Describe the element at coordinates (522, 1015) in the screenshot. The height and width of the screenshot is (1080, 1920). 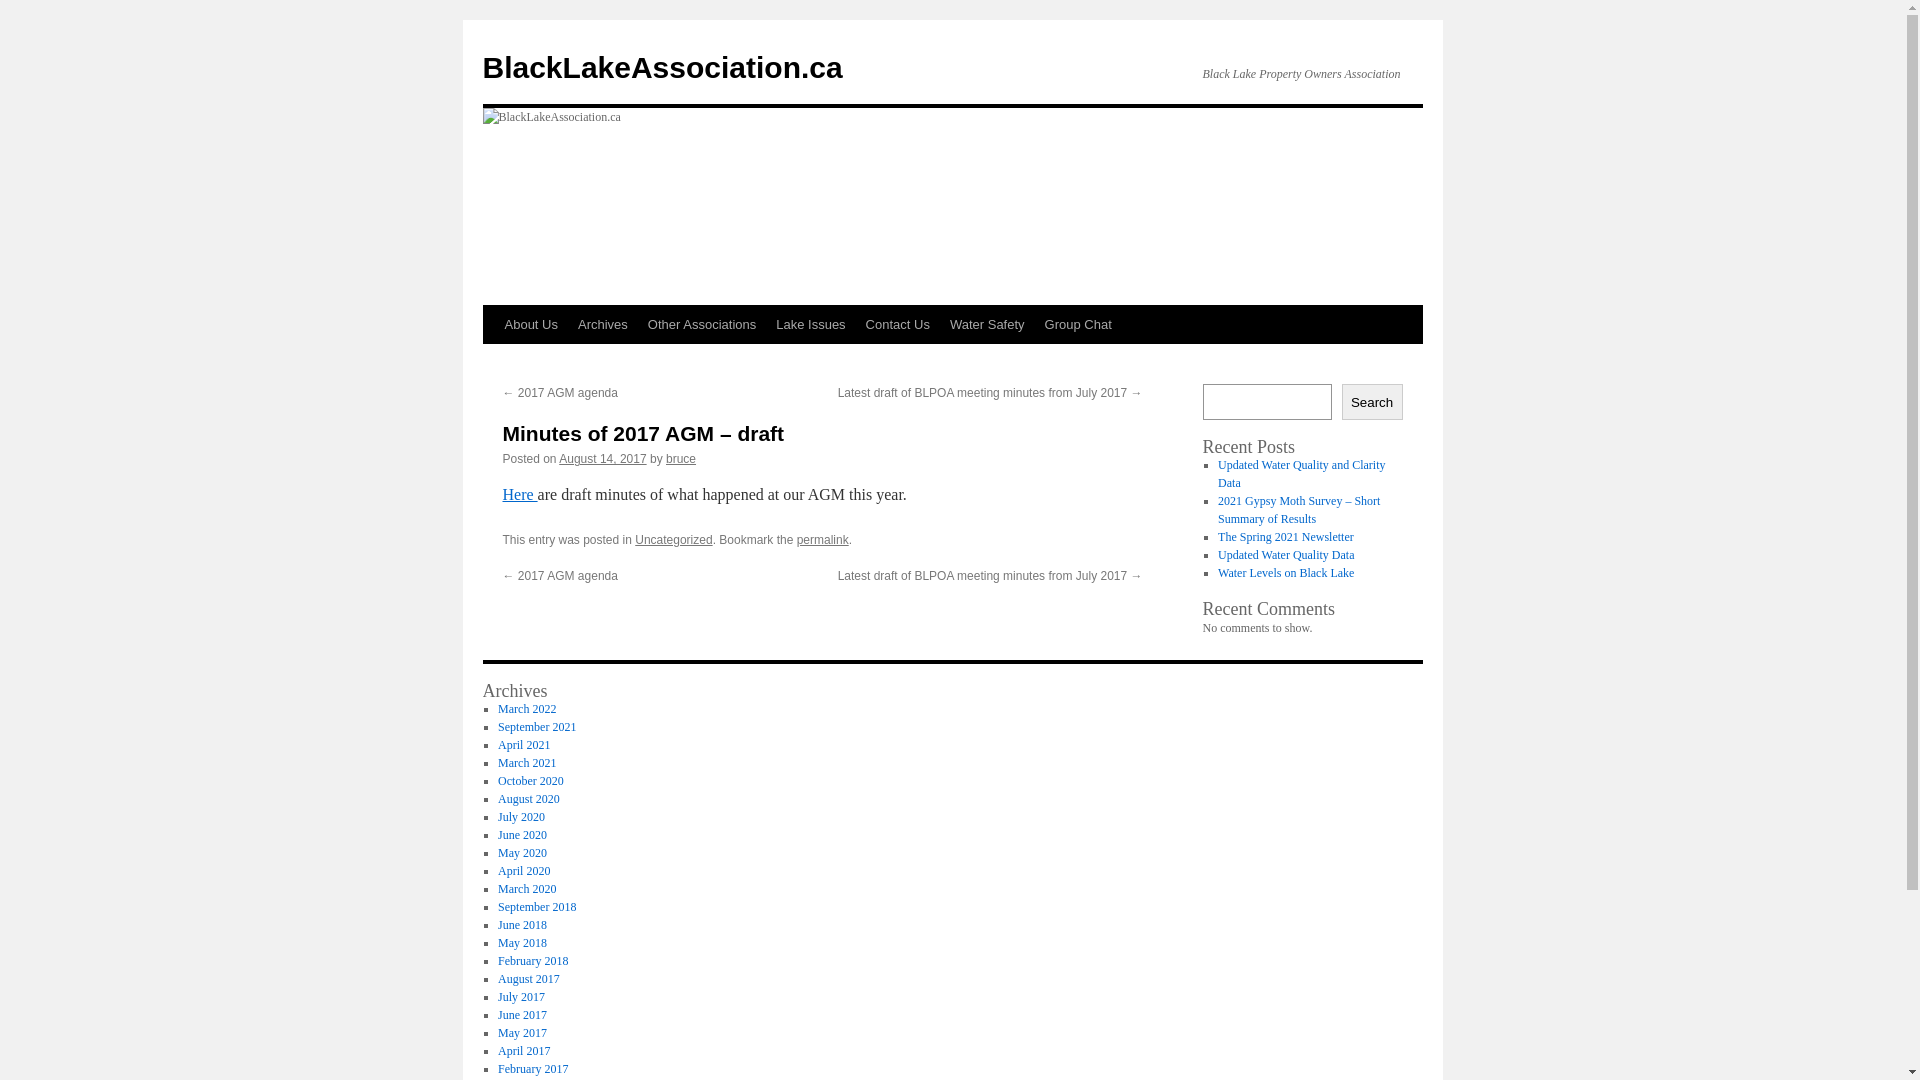
I see `June 2017` at that location.